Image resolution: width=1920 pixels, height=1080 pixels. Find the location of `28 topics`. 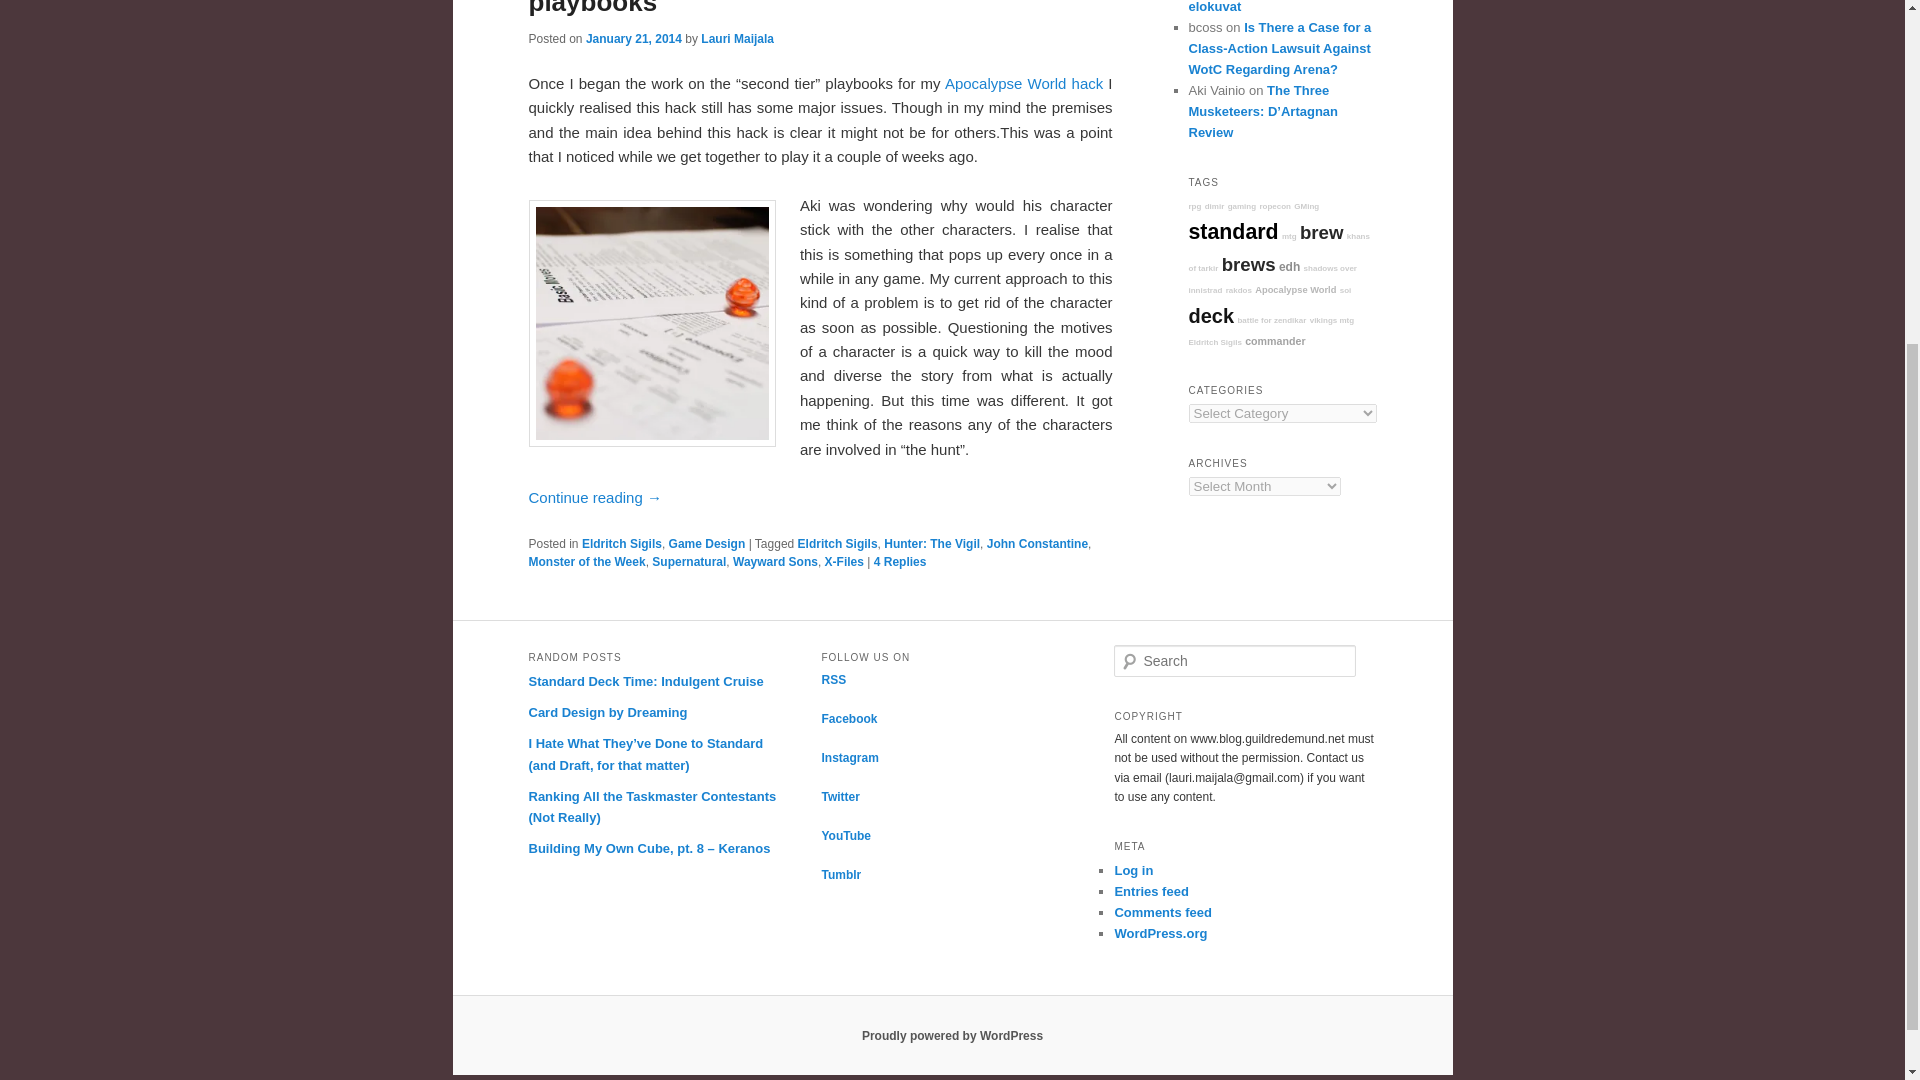

28 topics is located at coordinates (1274, 206).